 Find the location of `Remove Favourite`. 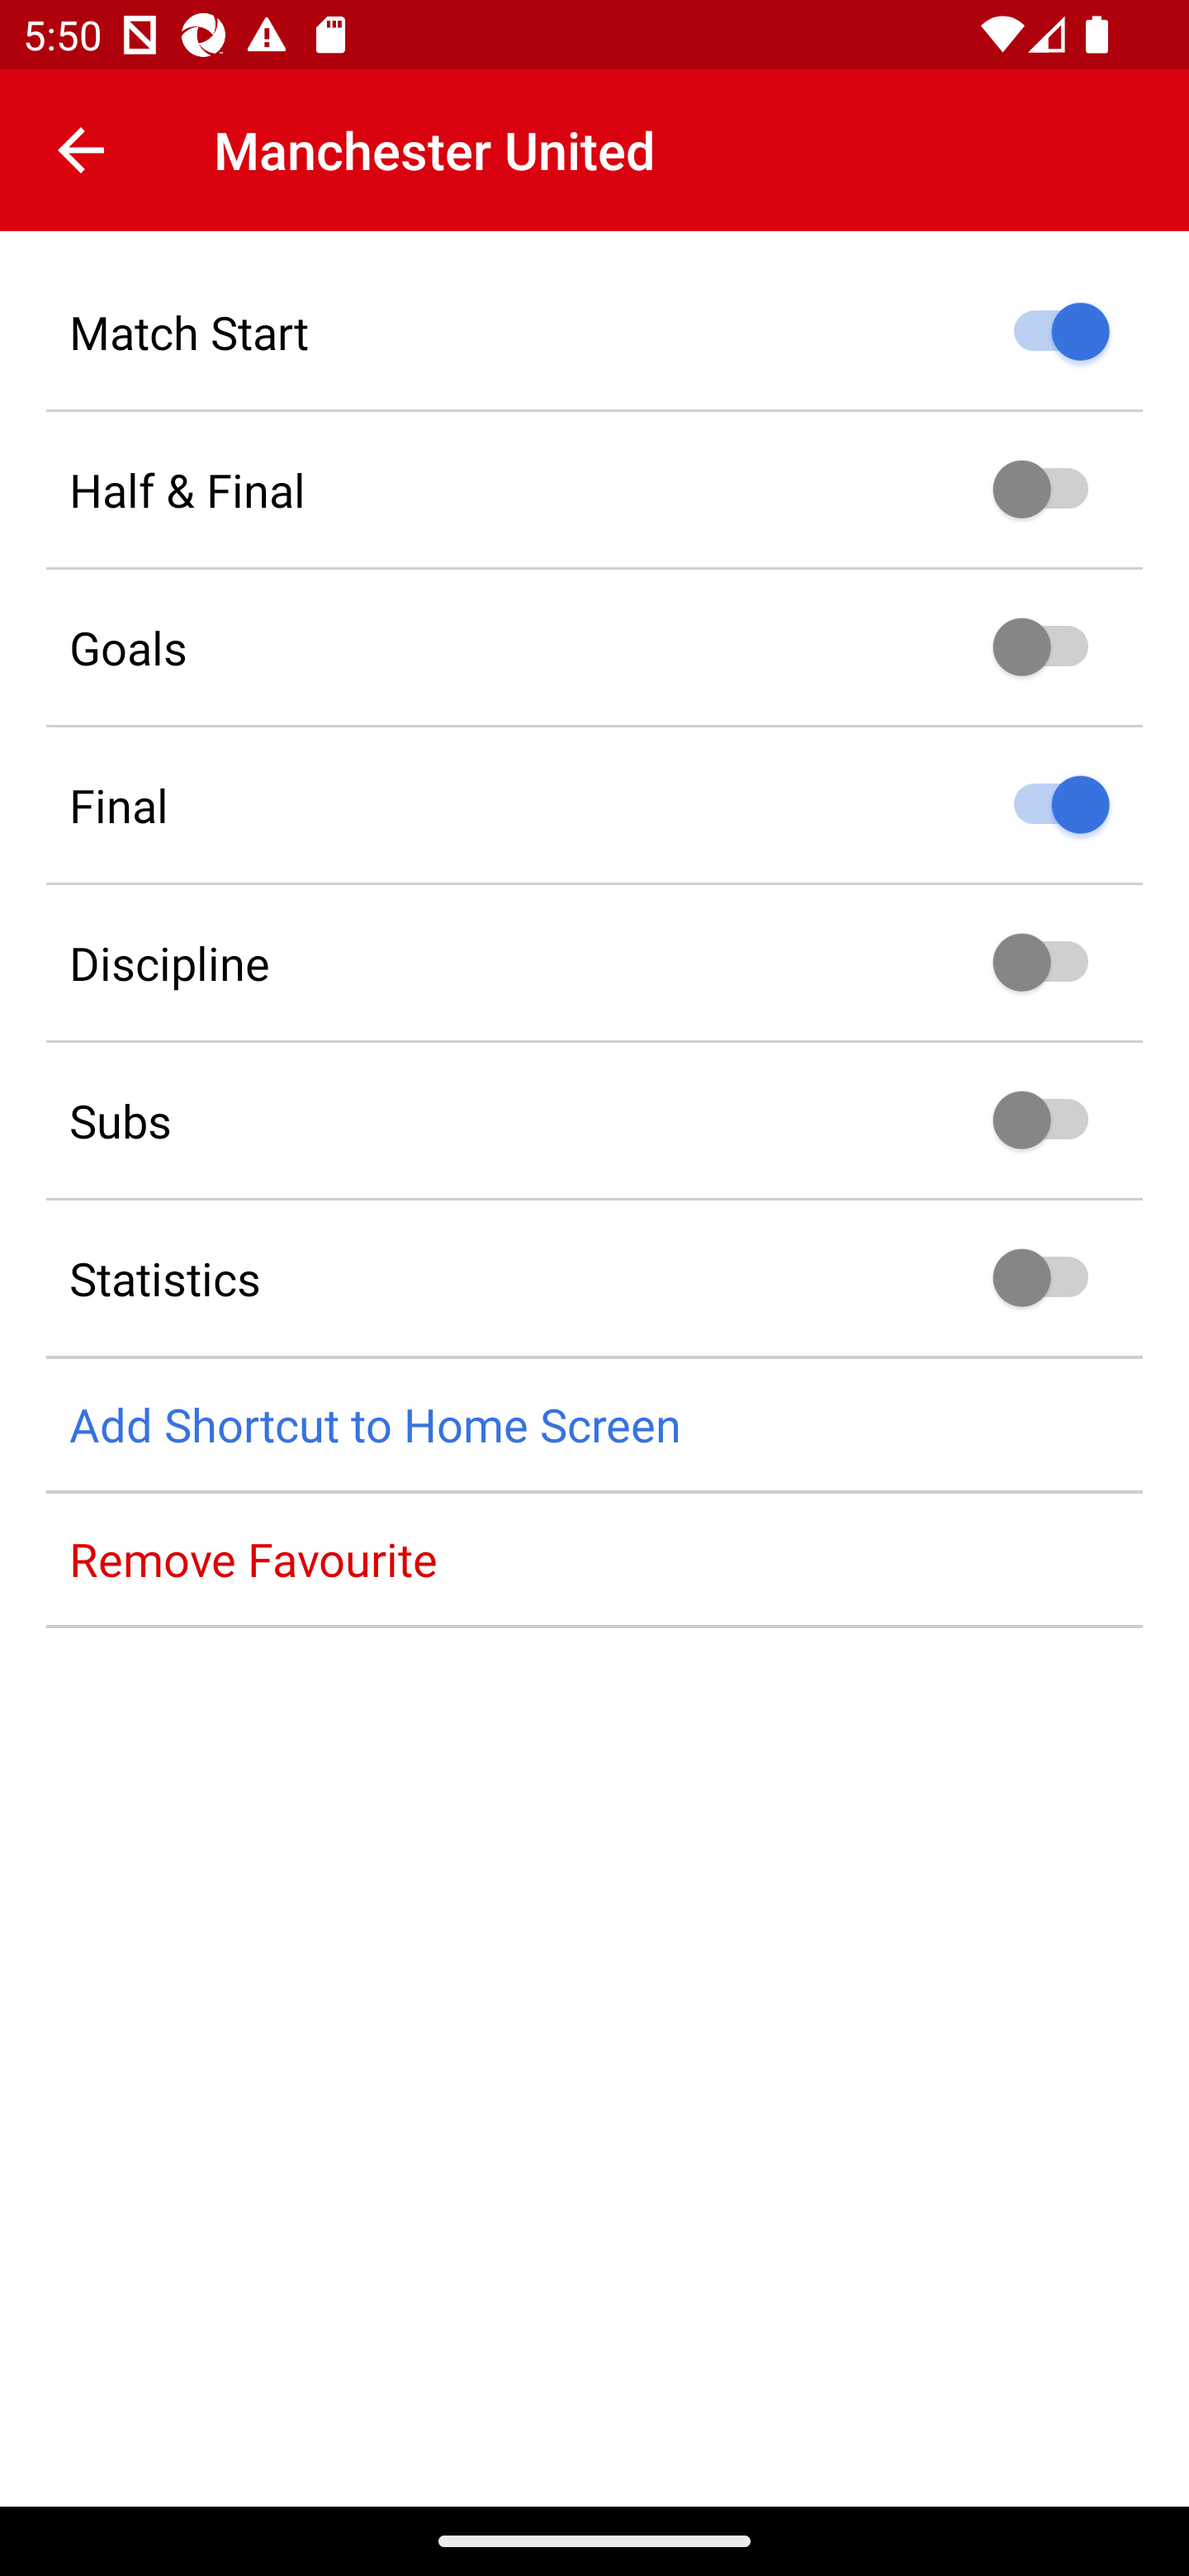

Remove Favourite is located at coordinates (594, 1559).